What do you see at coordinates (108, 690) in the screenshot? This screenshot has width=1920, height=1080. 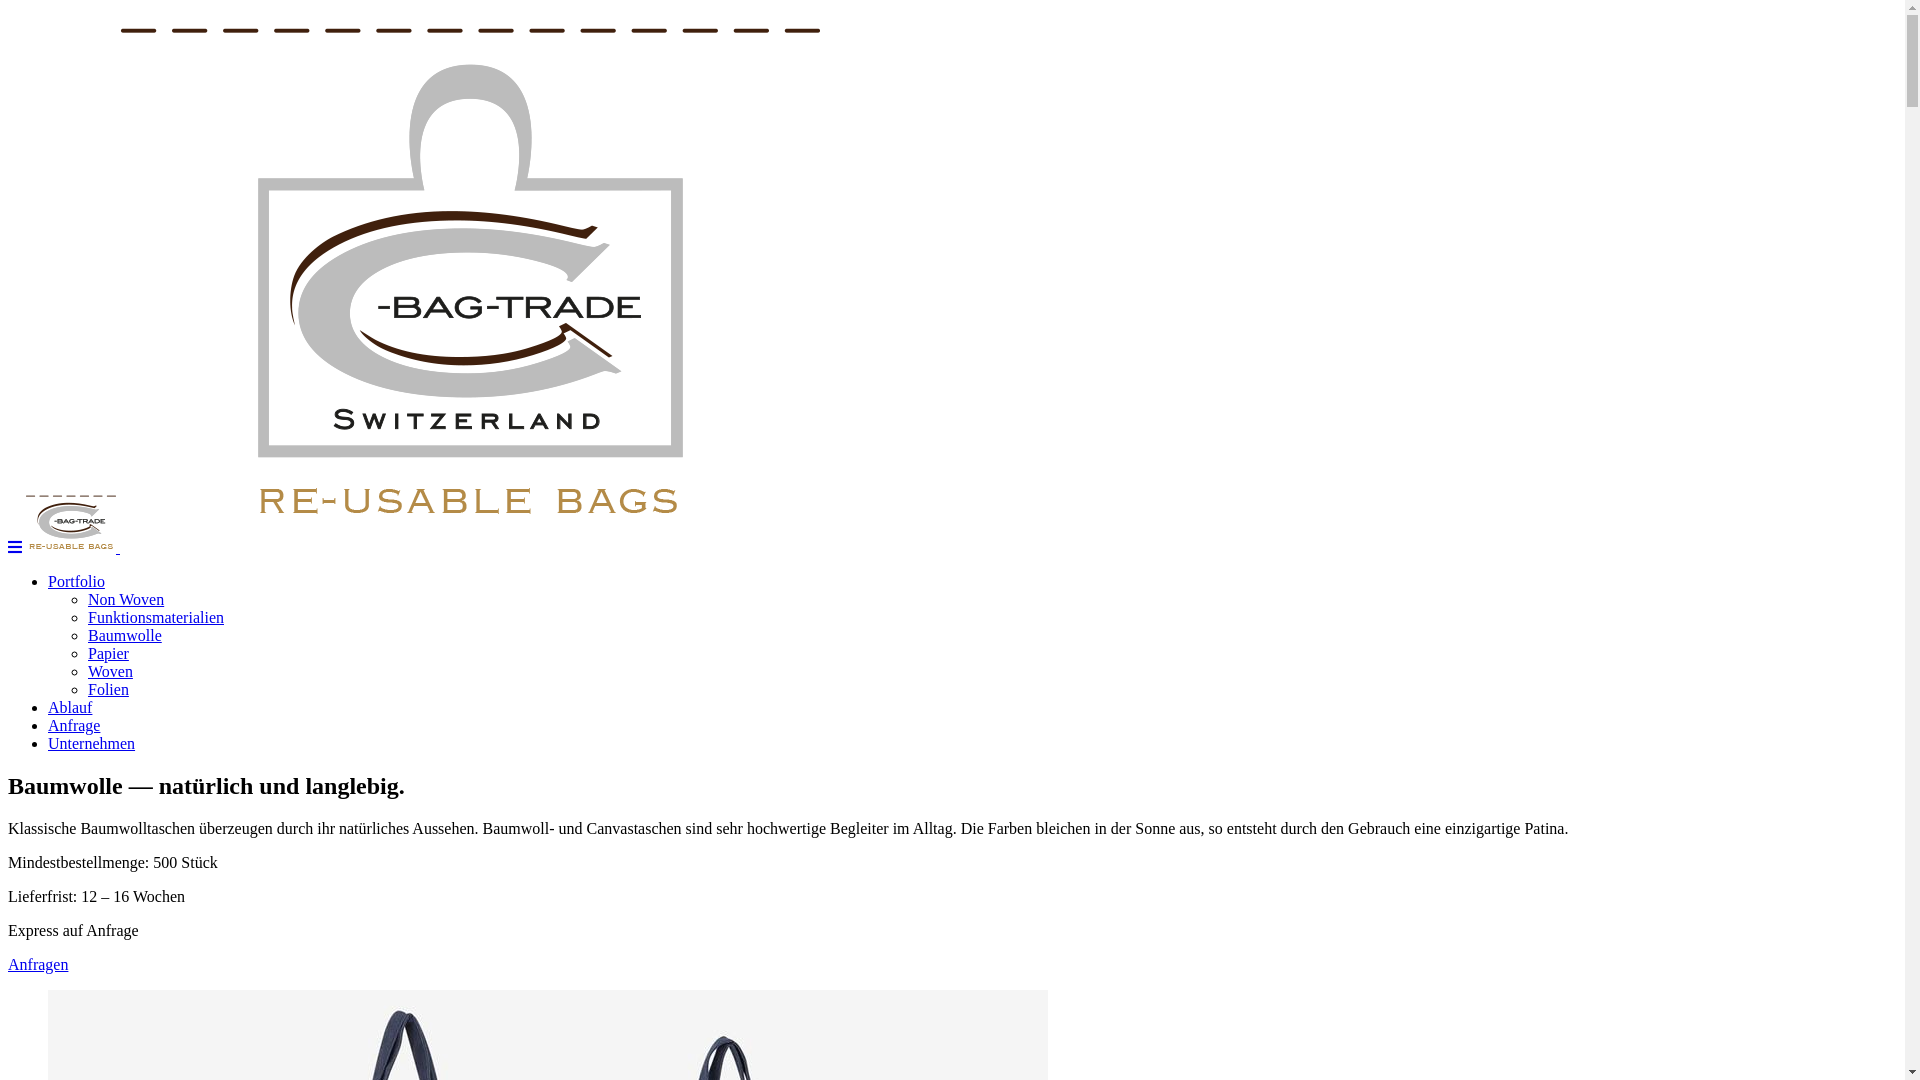 I see `Folien` at bounding box center [108, 690].